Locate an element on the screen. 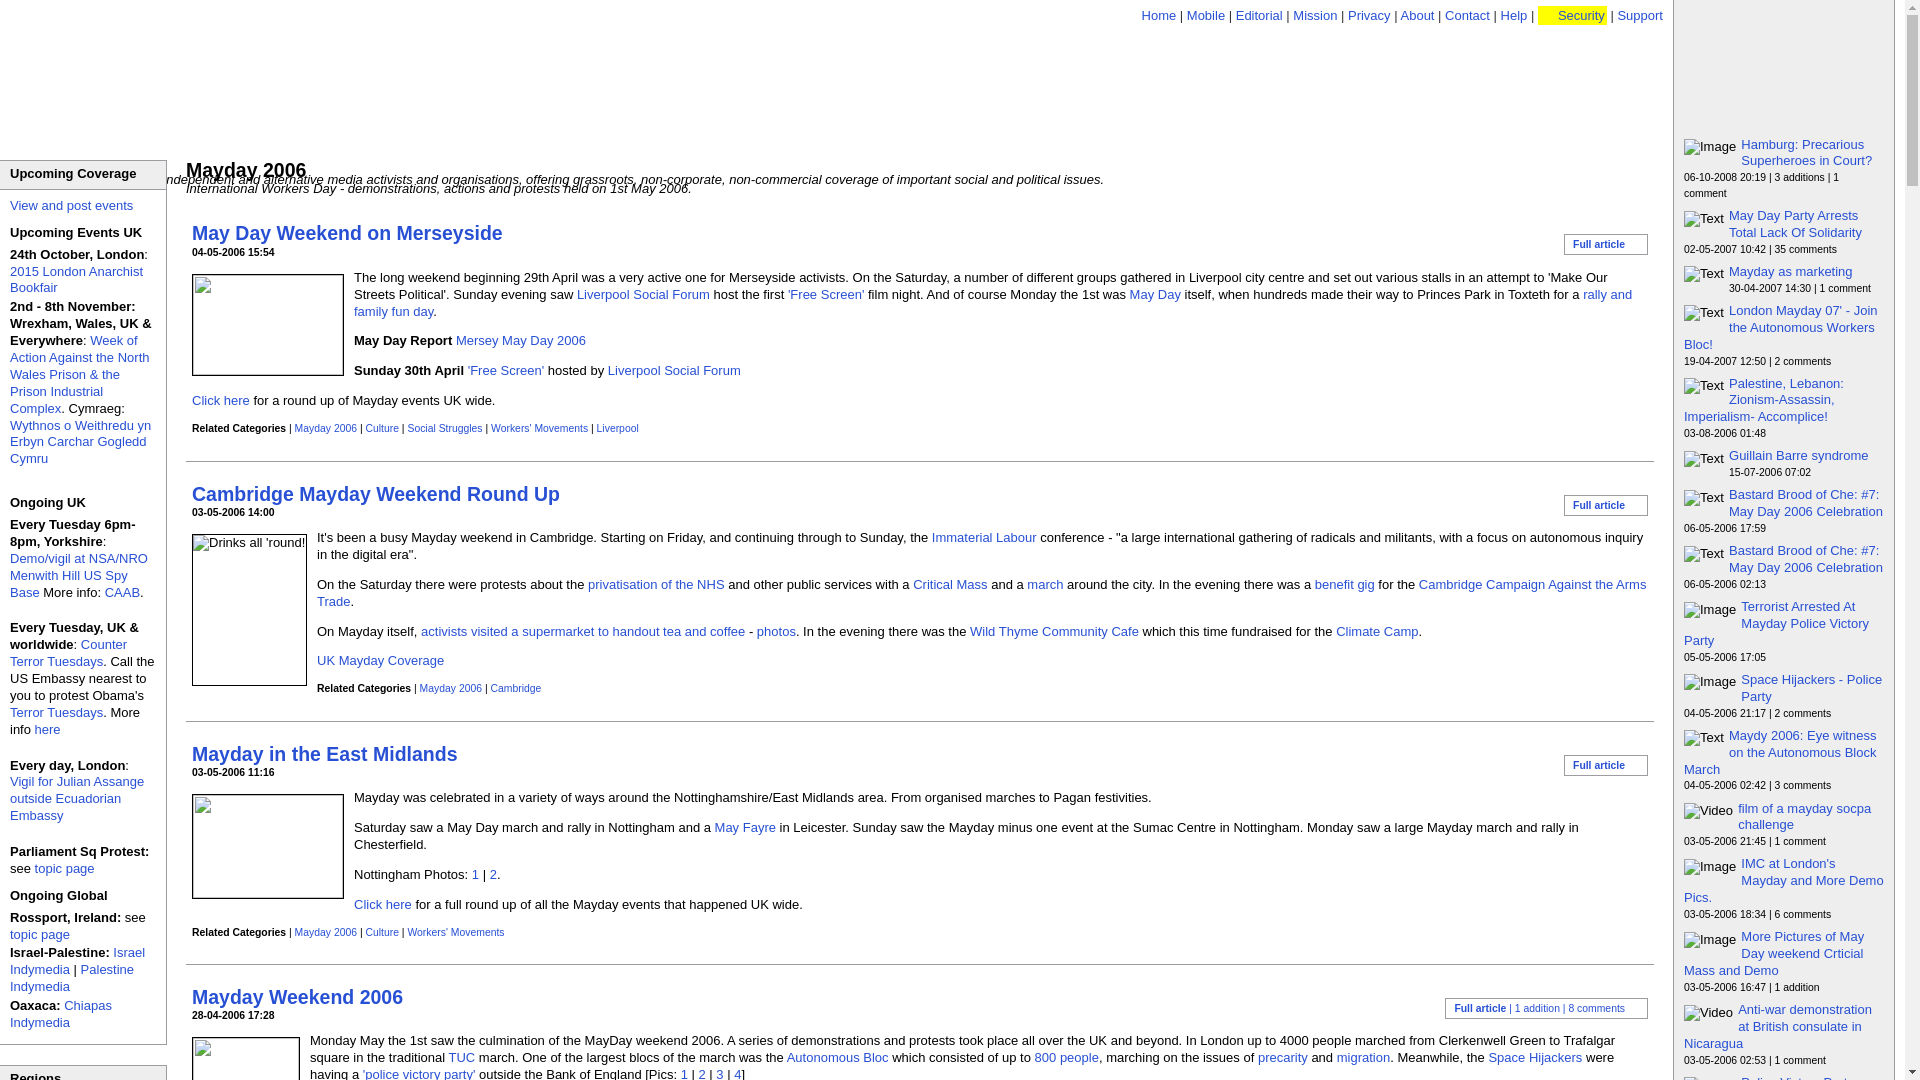 The image size is (1920, 1080). photos is located at coordinates (776, 632).